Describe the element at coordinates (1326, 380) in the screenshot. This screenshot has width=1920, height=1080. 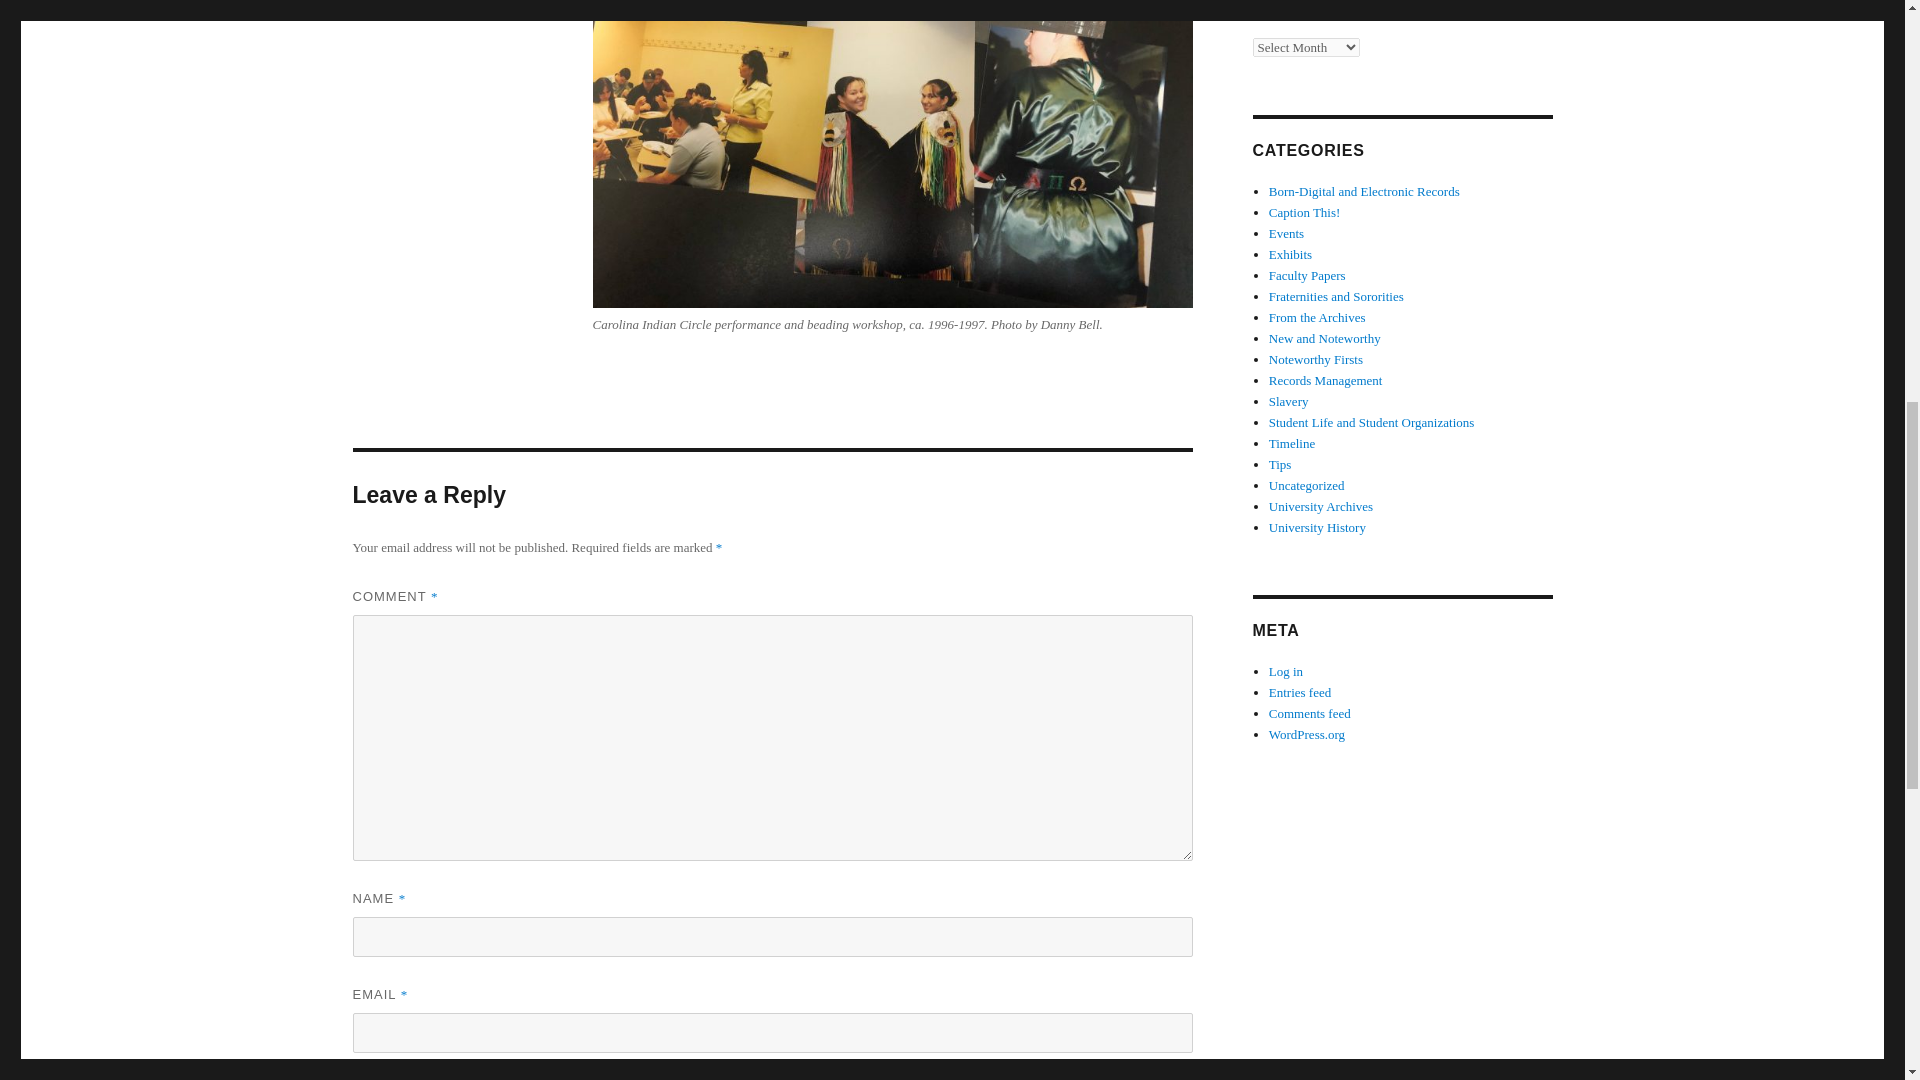
I see `Records Management` at that location.